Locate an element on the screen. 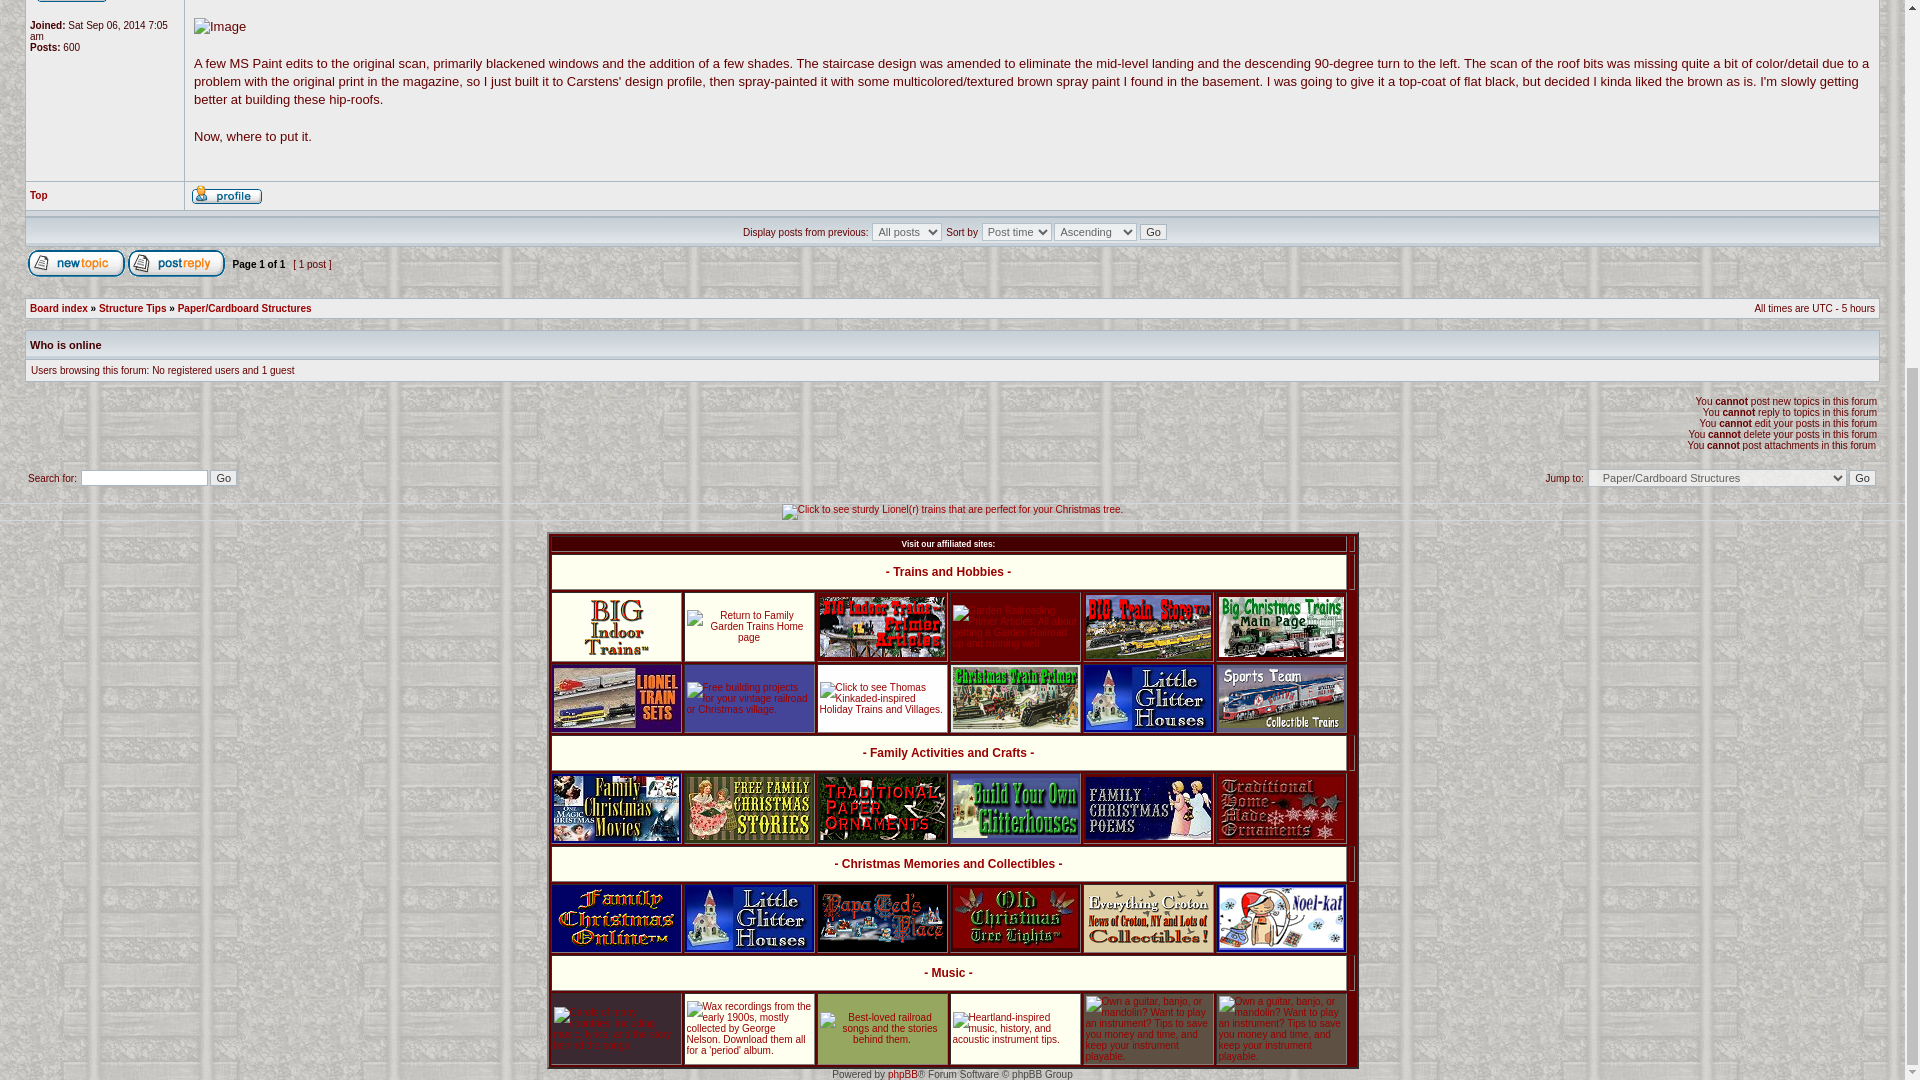  Profile is located at coordinates (226, 194).